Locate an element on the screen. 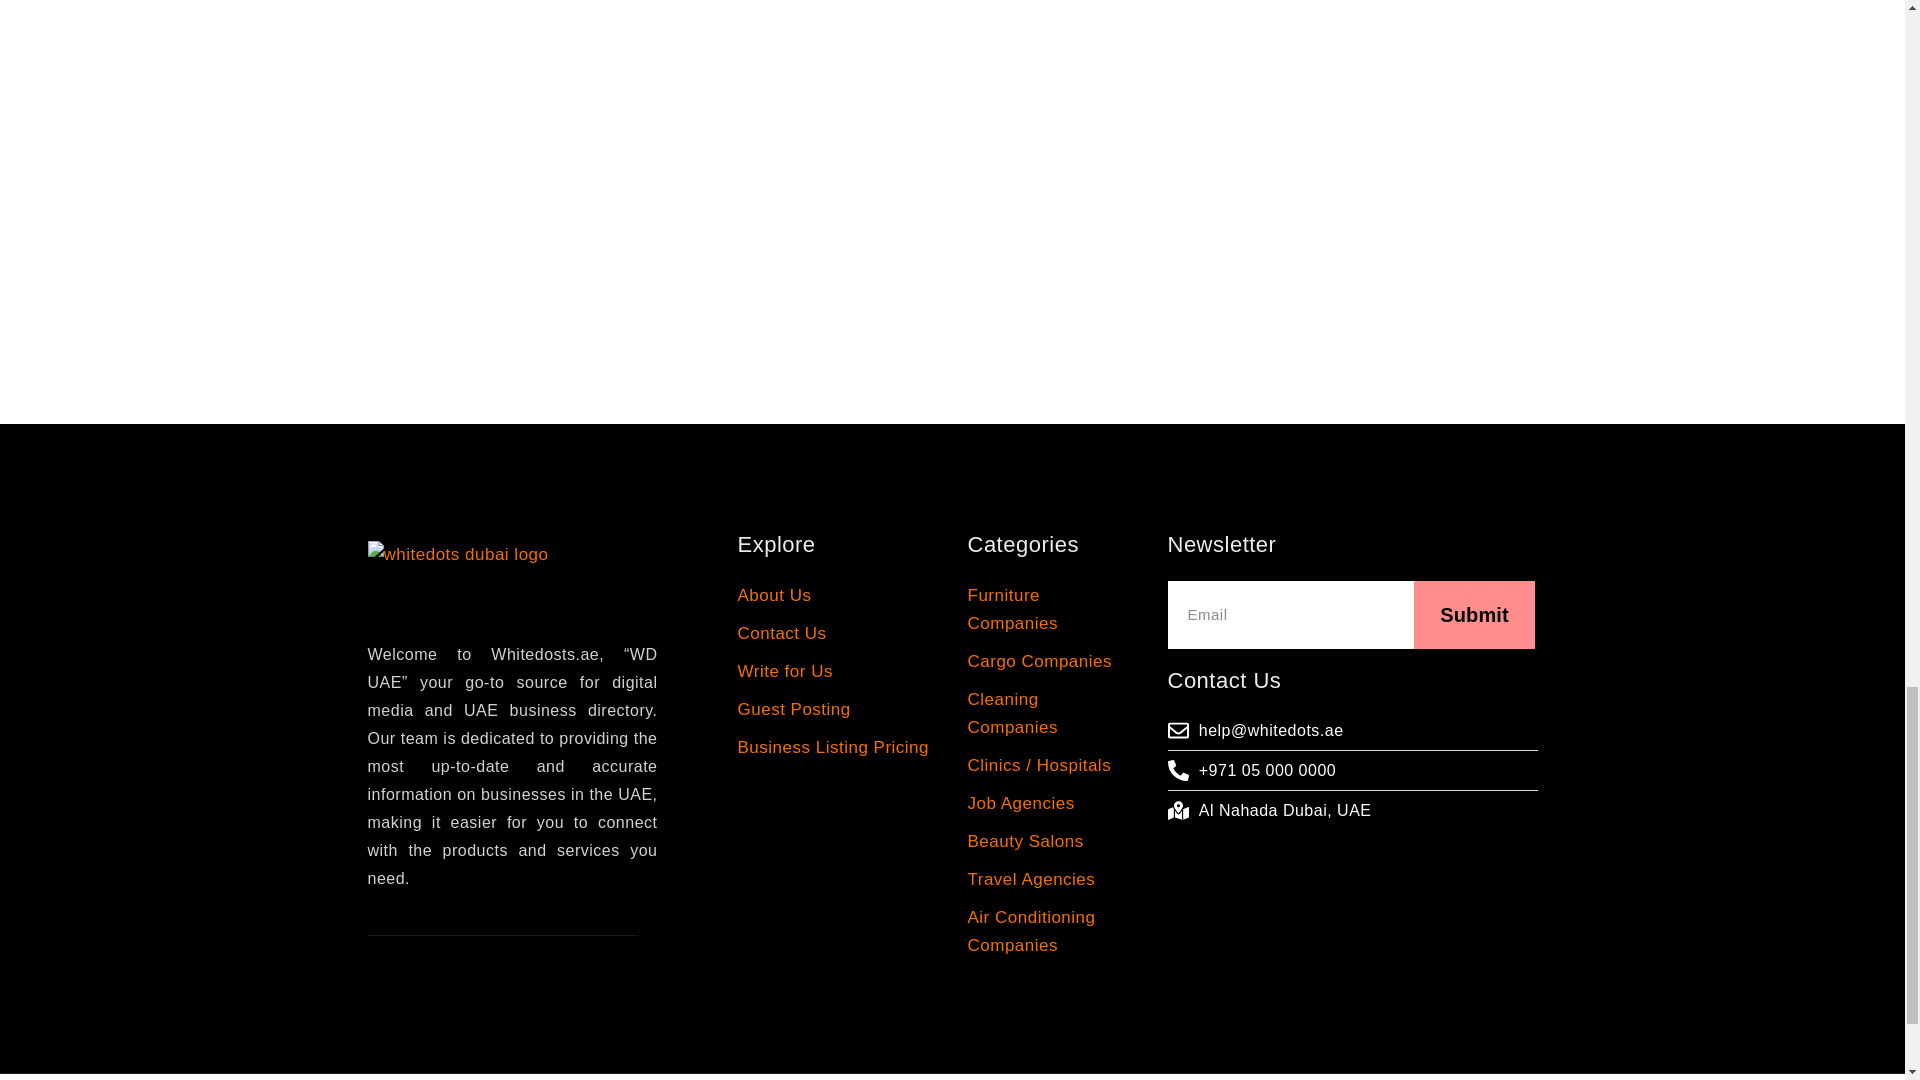  Newsletter is located at coordinates (1352, 546).